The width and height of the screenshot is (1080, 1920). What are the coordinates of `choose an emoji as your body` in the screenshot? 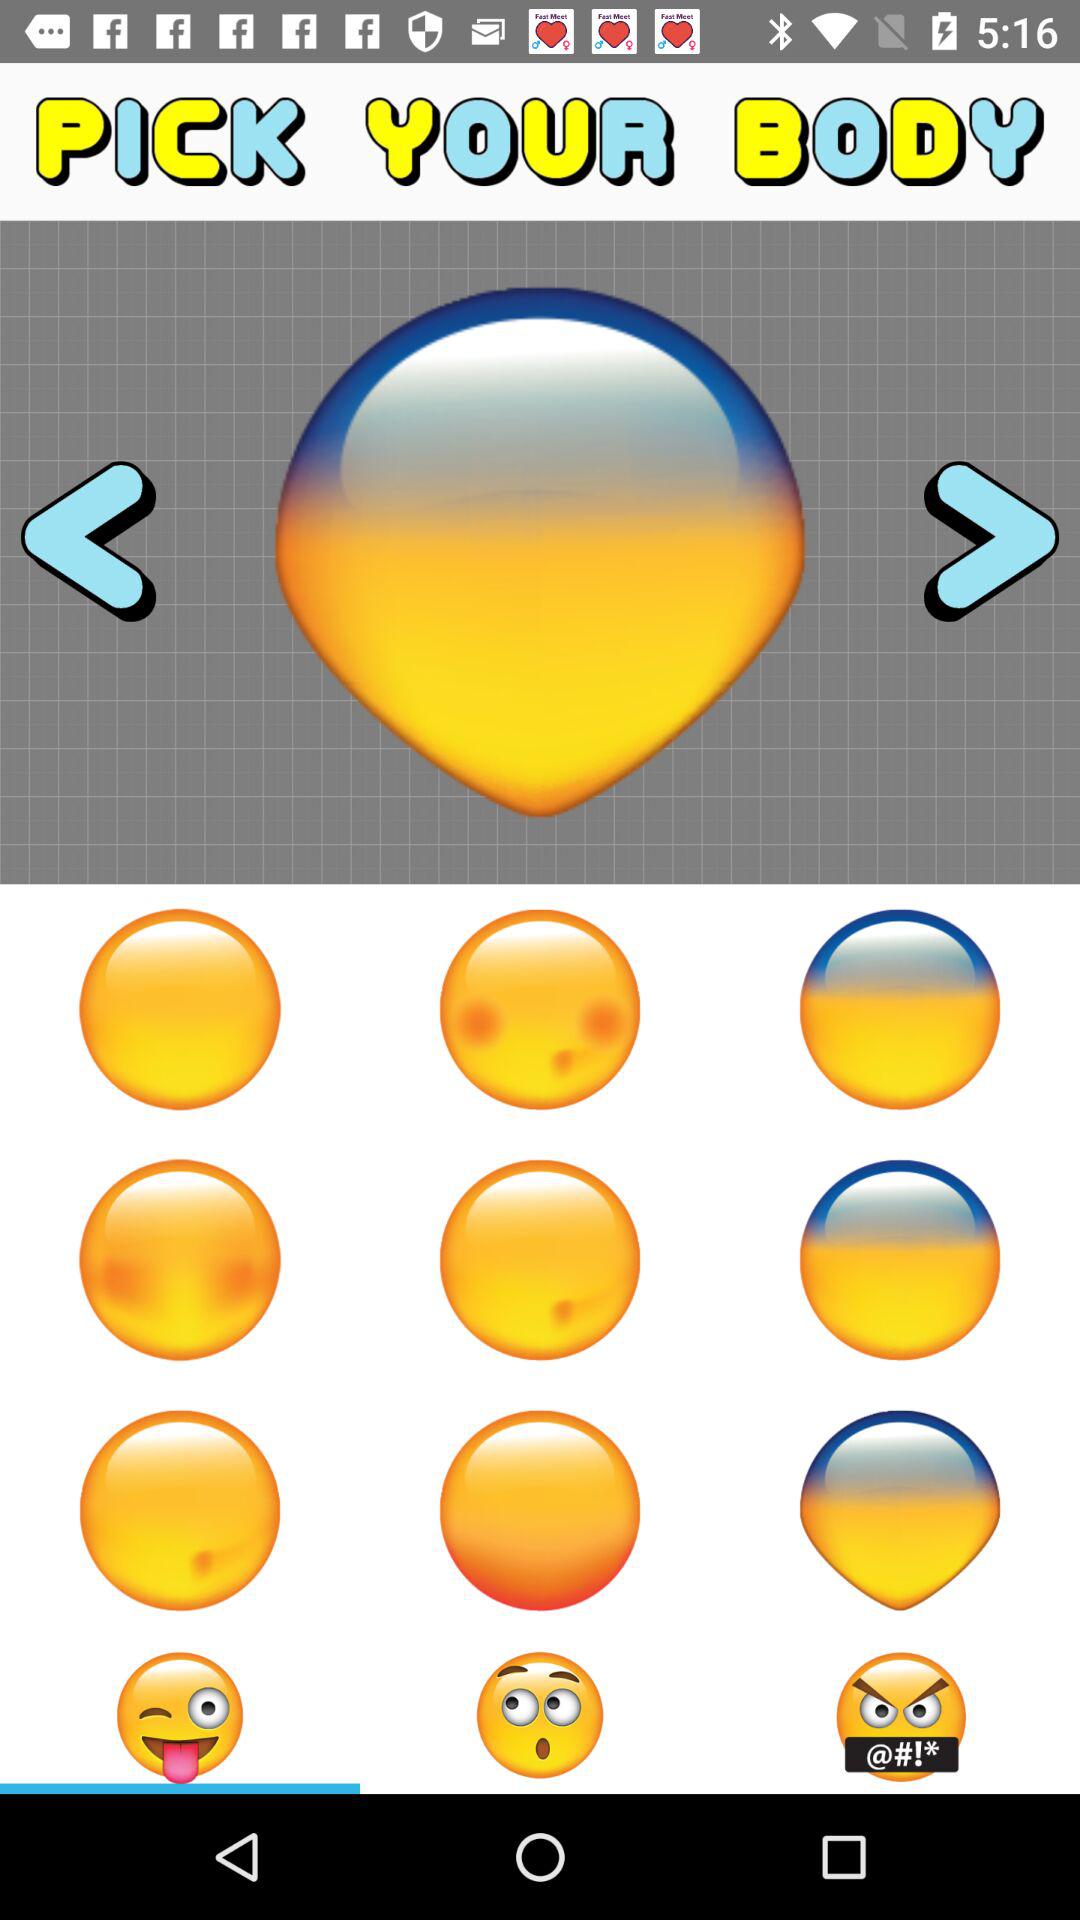 It's located at (540, 1715).